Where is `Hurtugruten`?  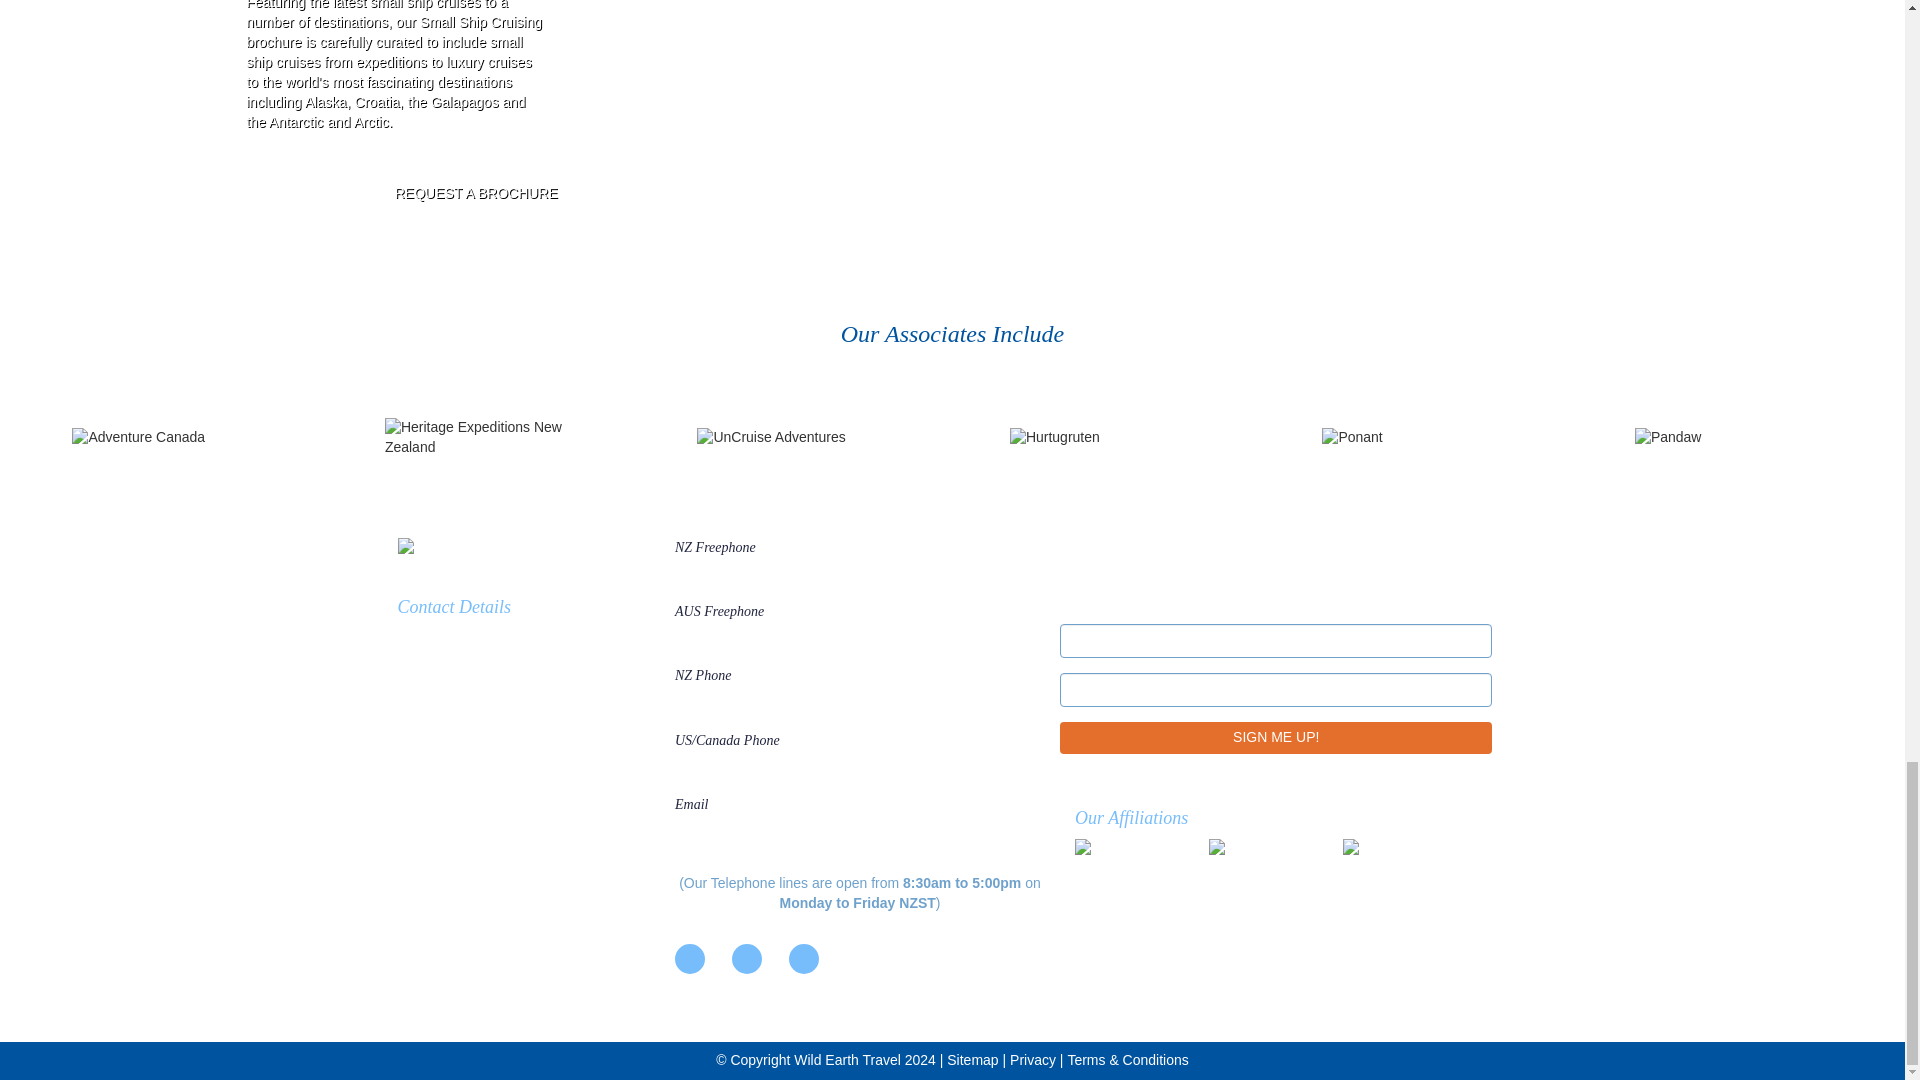 Hurtugruten is located at coordinates (1108, 438).